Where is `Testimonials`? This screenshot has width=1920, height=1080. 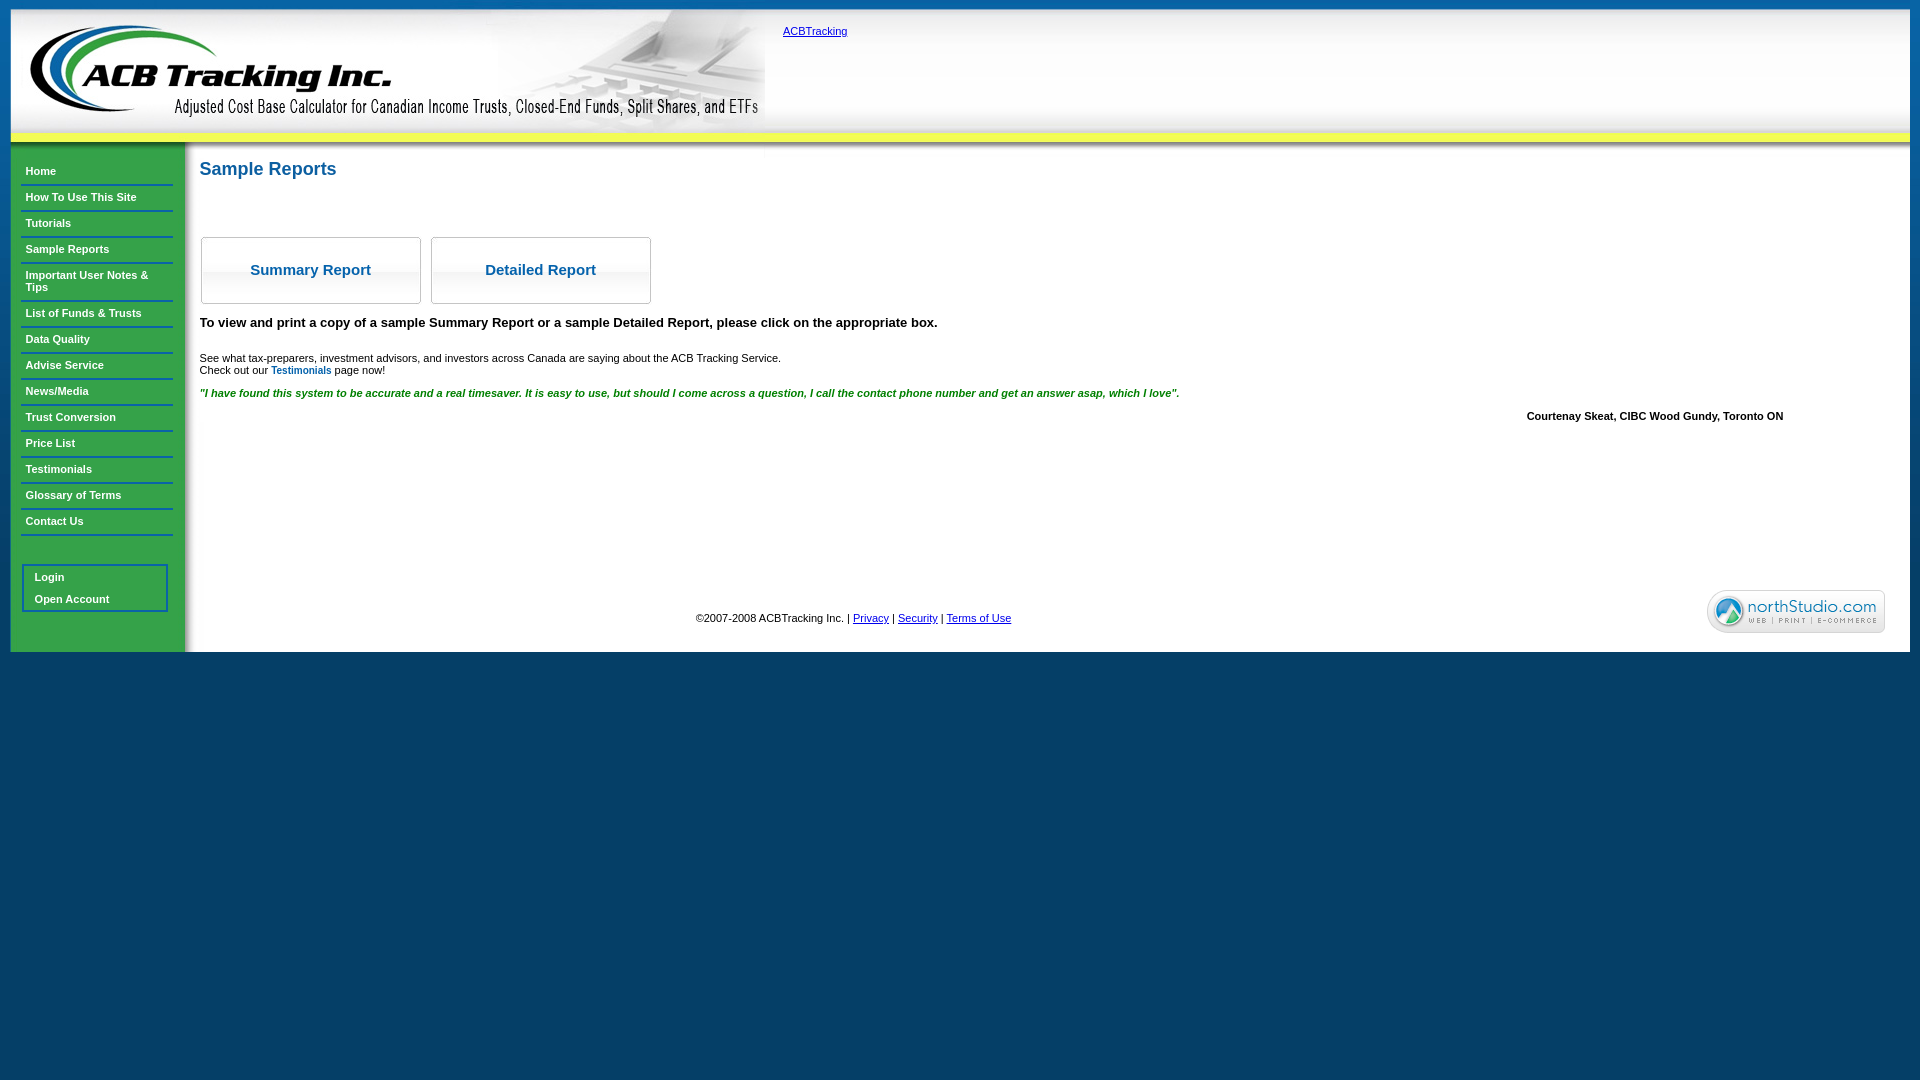
Testimonials is located at coordinates (301, 370).